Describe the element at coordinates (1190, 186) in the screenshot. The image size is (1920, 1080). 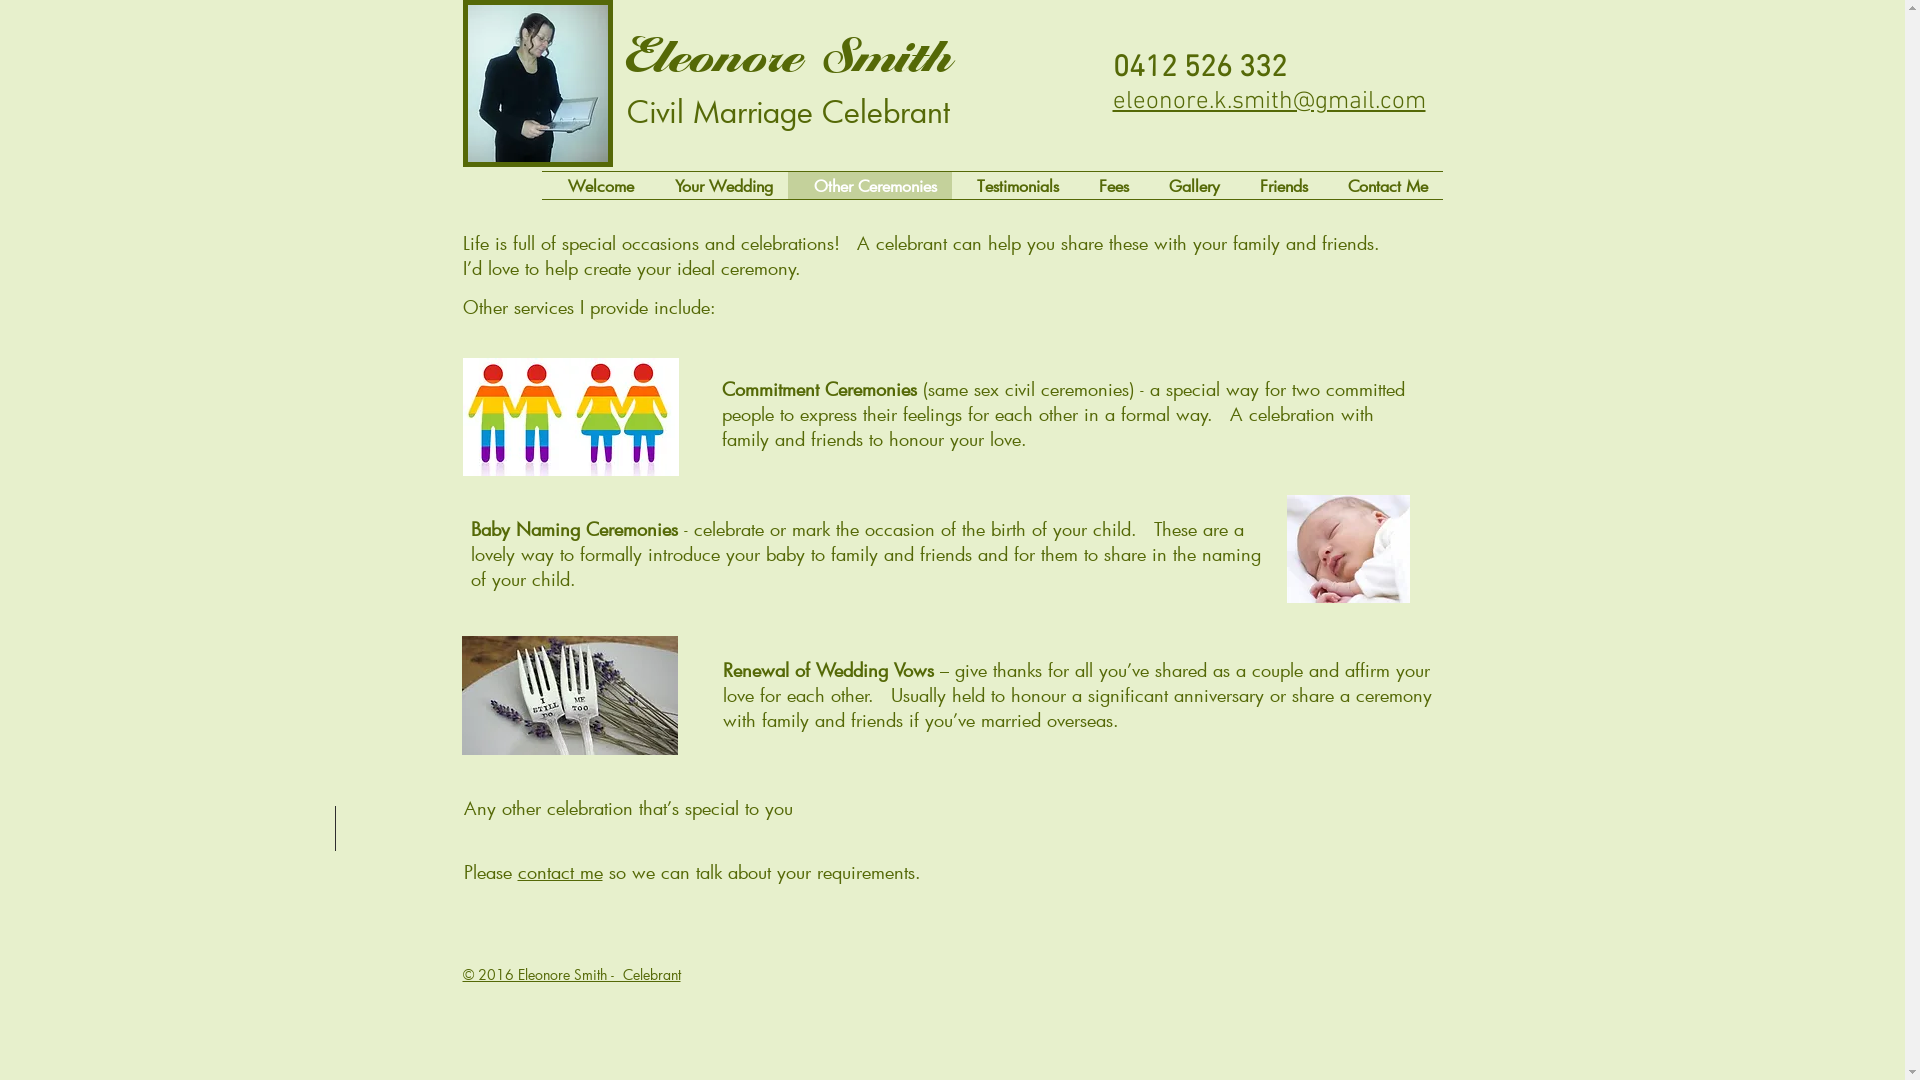
I see `Gallery` at that location.